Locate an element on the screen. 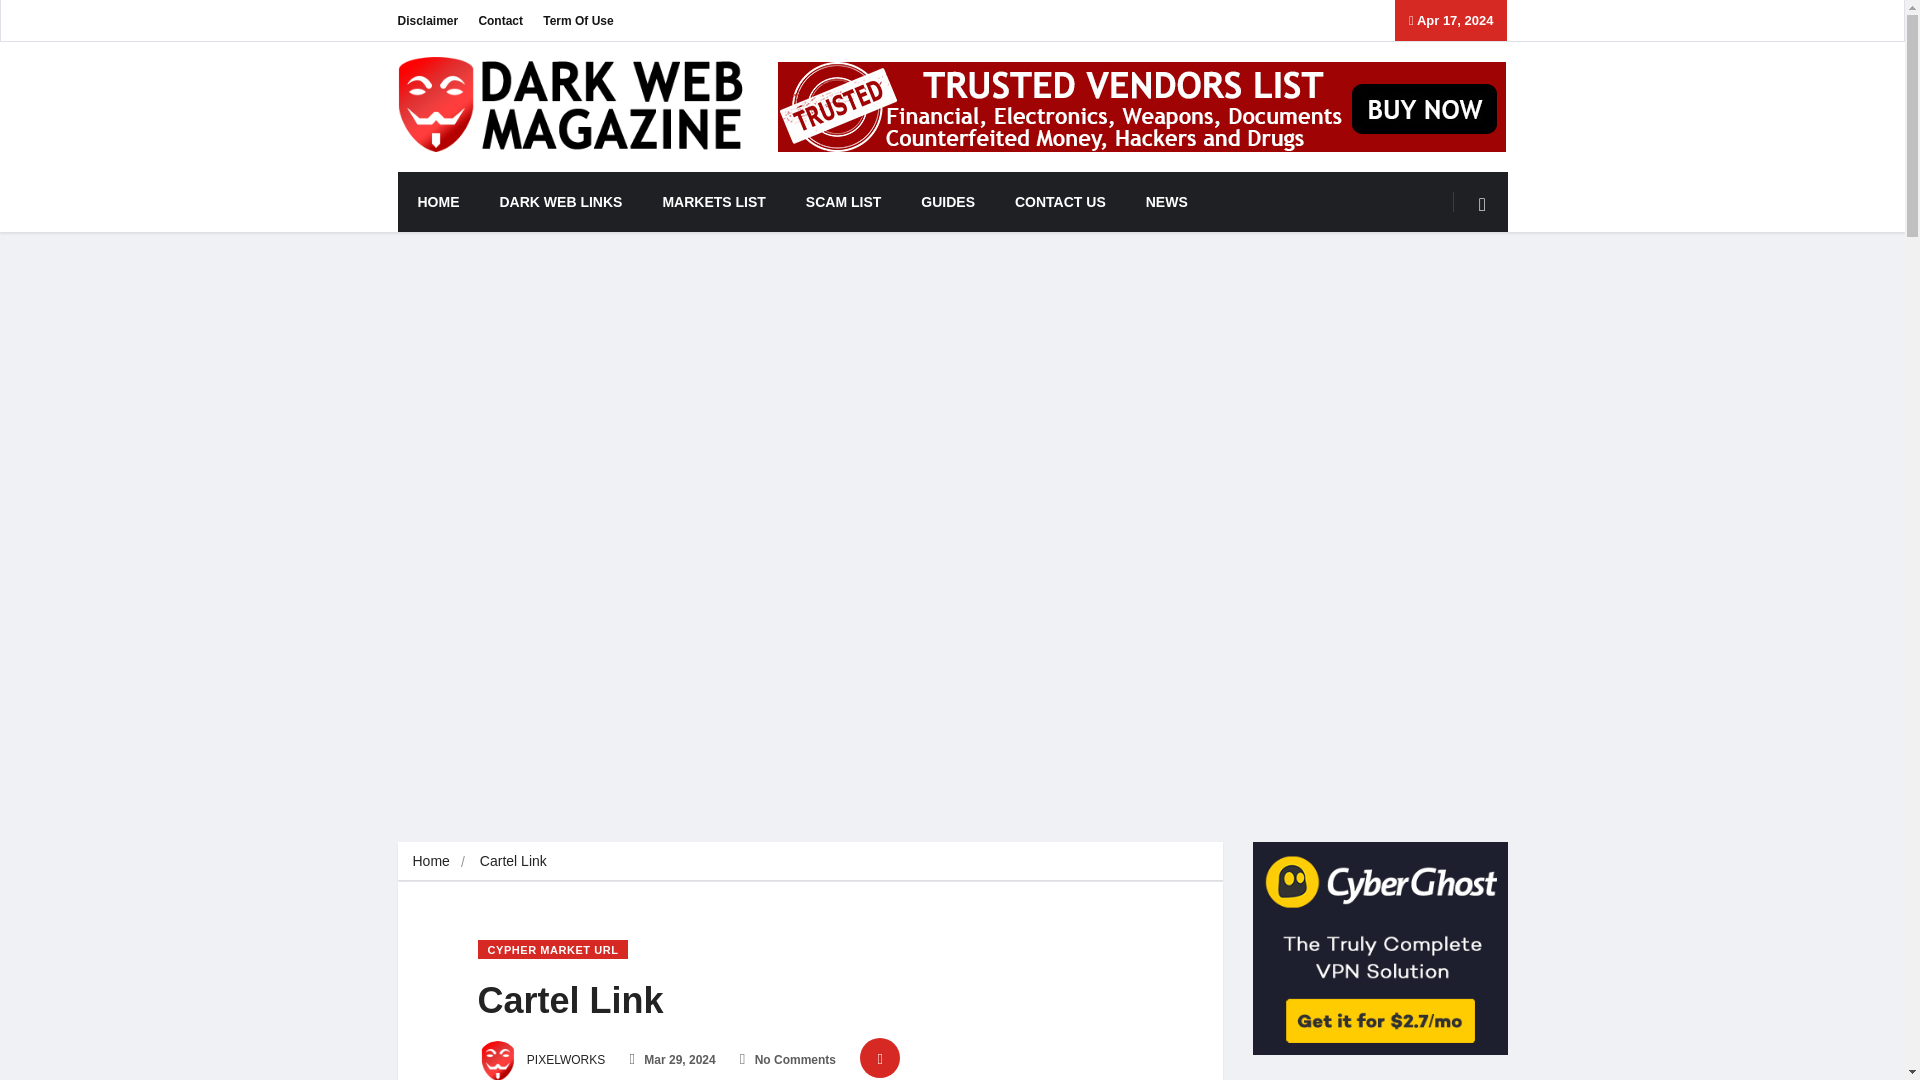  SCAM LIST is located at coordinates (842, 202).